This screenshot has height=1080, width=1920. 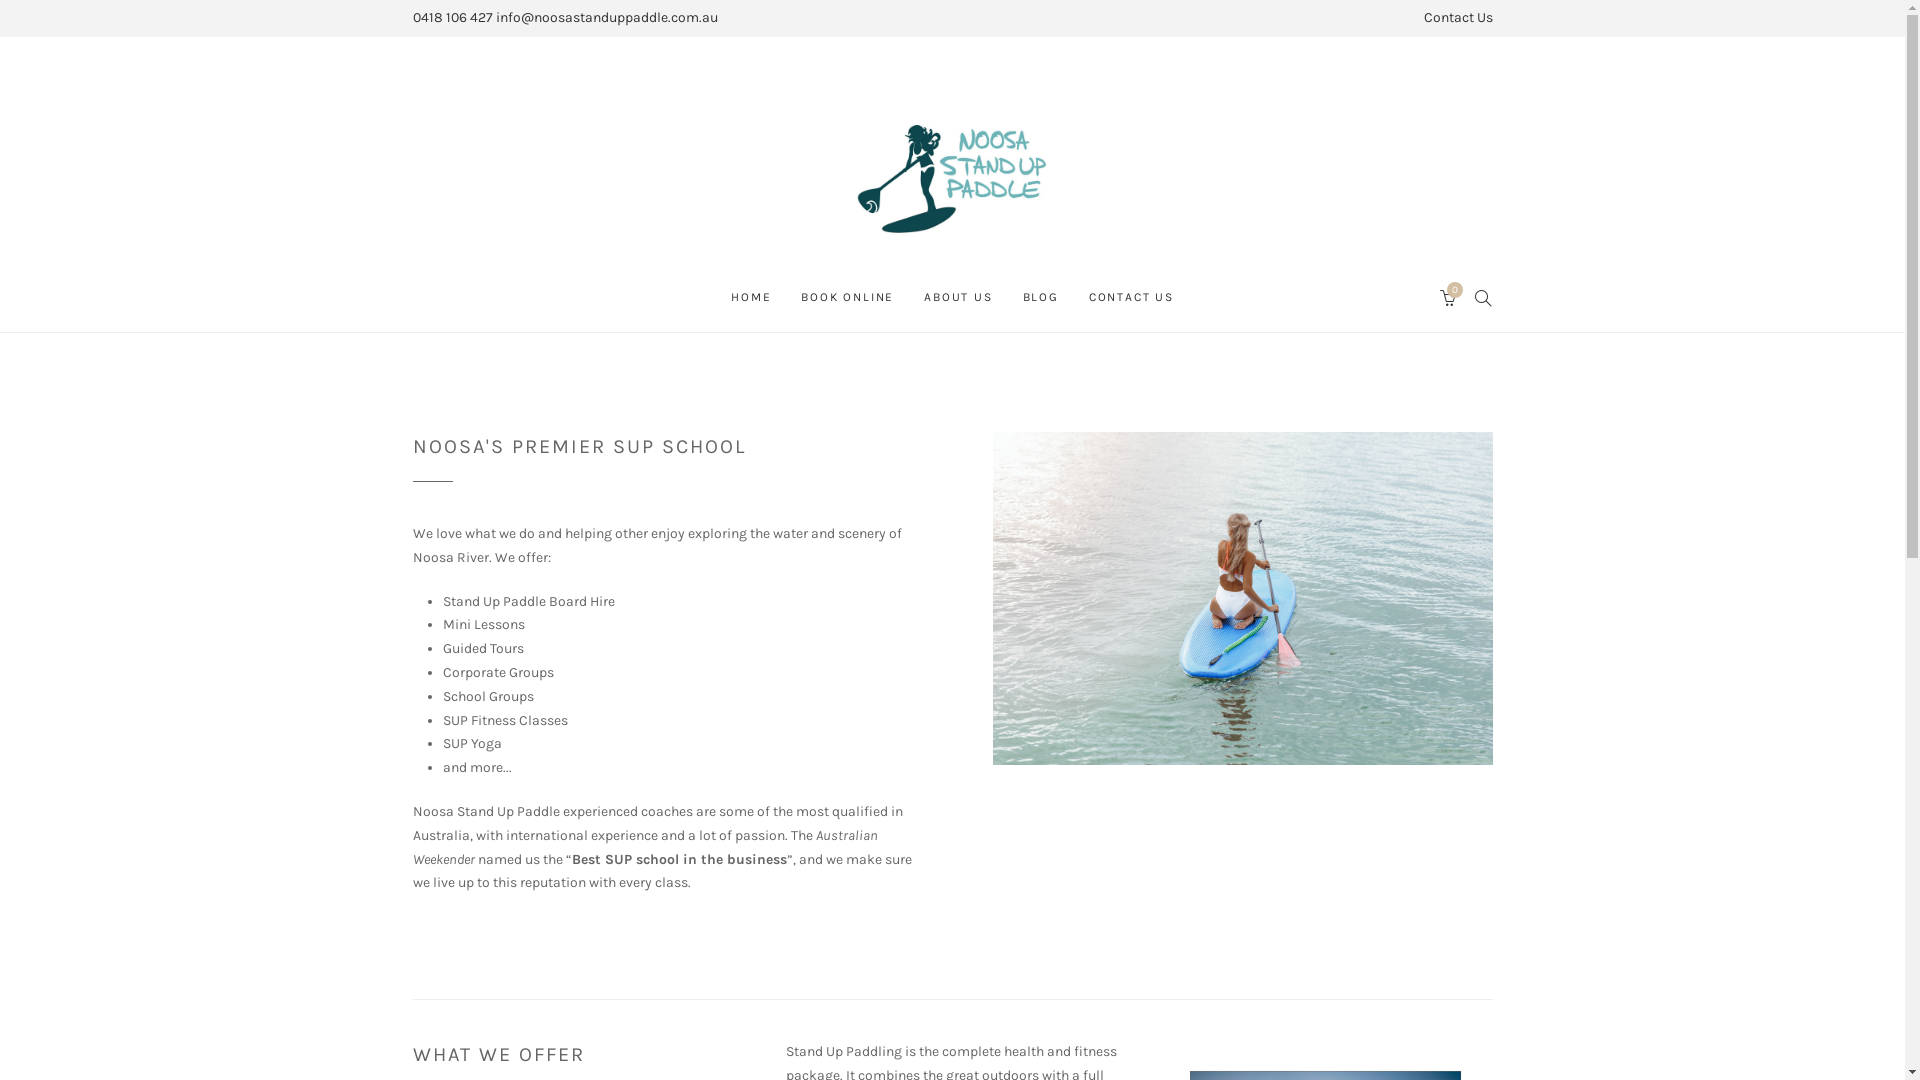 What do you see at coordinates (1132, 297) in the screenshot?
I see `CONTACT US` at bounding box center [1132, 297].